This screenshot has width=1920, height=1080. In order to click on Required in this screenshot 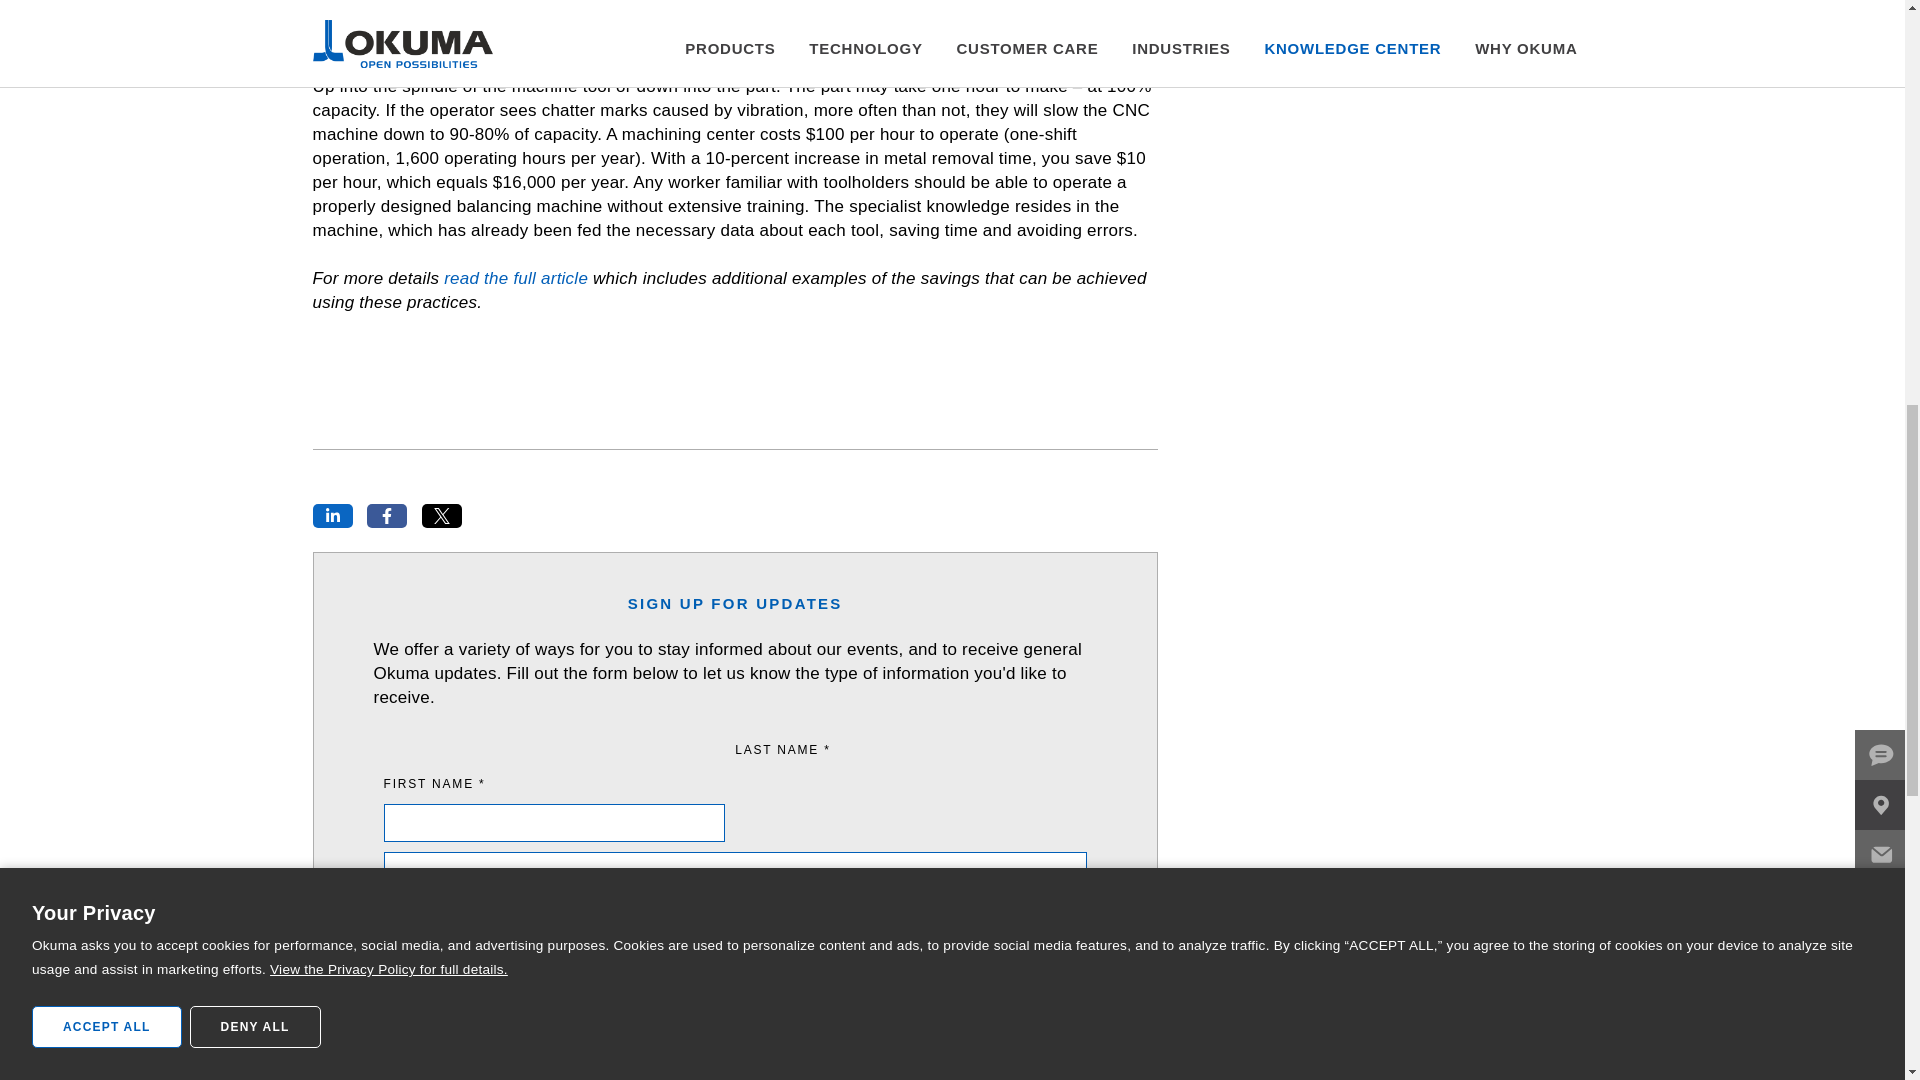, I will do `click(554, 784)`.